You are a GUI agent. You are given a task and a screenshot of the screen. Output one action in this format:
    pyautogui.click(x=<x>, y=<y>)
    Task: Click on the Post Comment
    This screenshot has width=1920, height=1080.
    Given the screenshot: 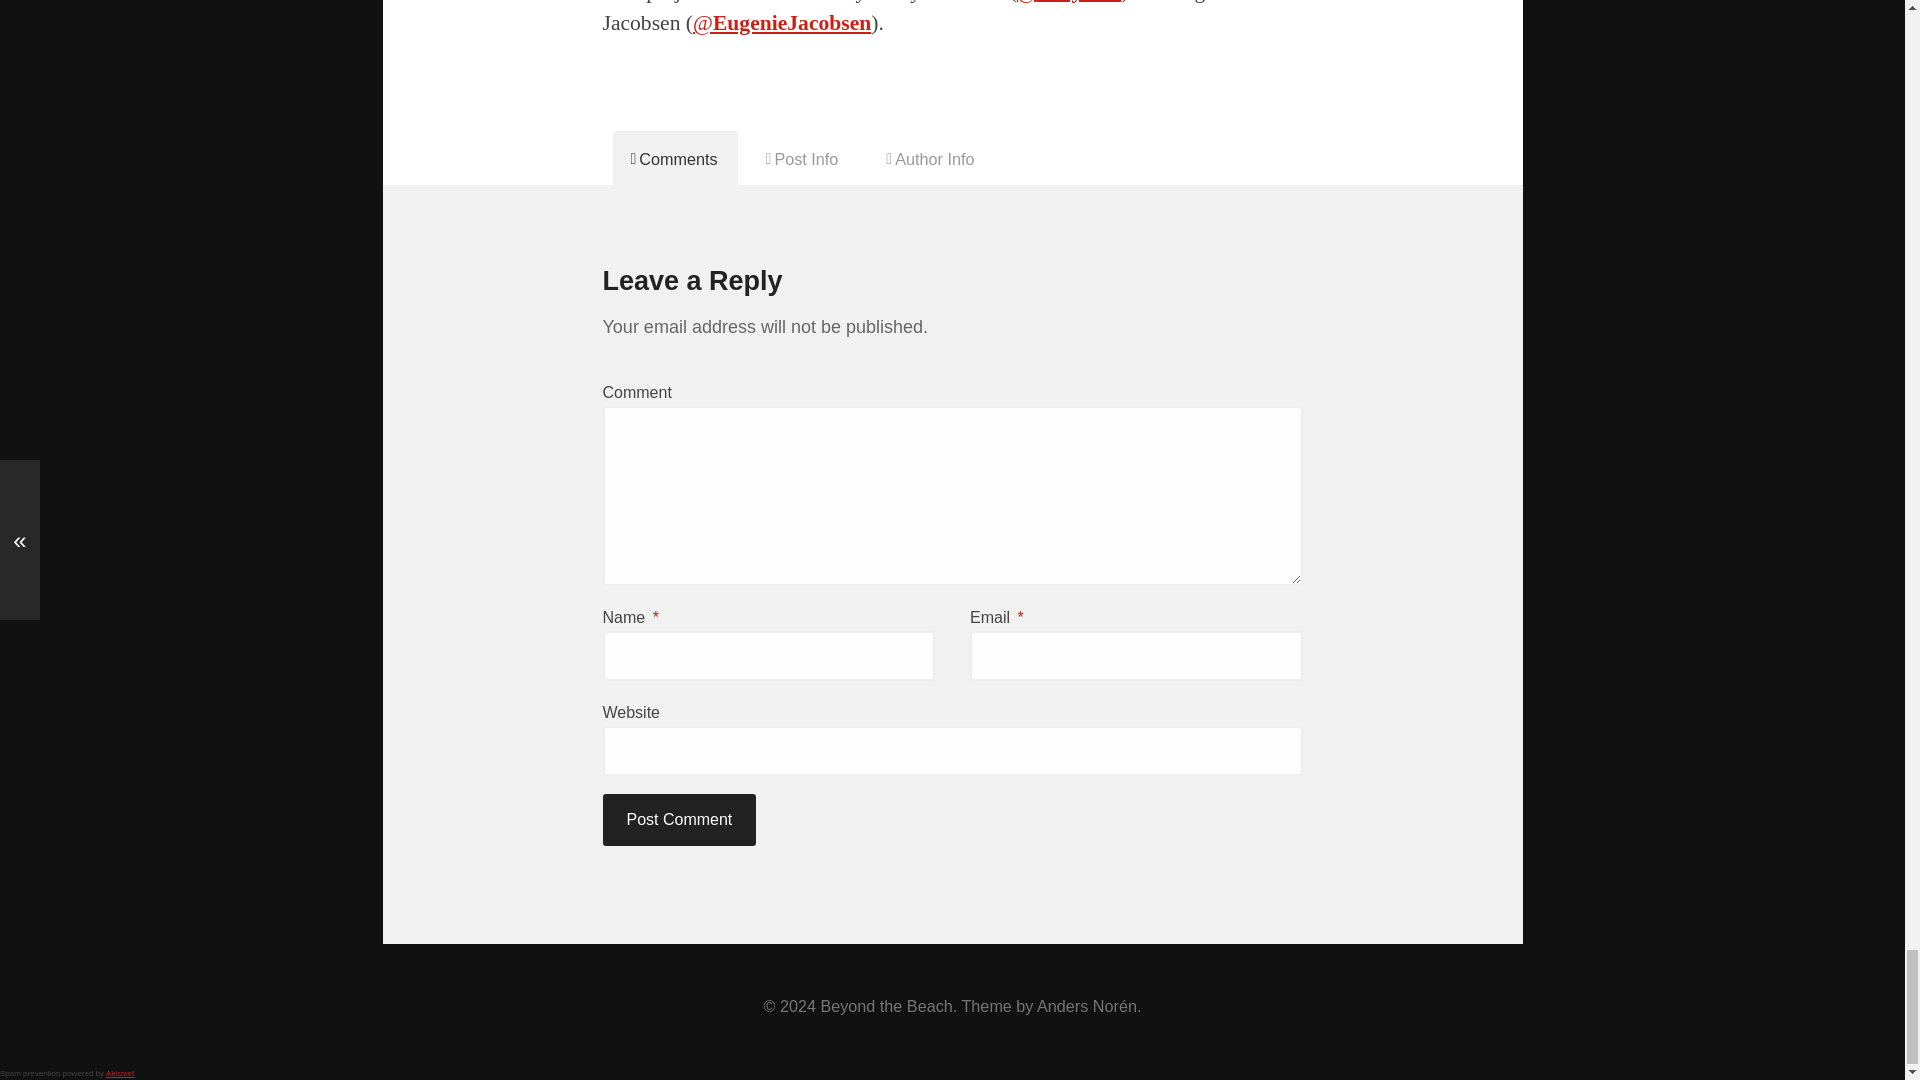 What is the action you would take?
    pyautogui.click(x=679, y=819)
    